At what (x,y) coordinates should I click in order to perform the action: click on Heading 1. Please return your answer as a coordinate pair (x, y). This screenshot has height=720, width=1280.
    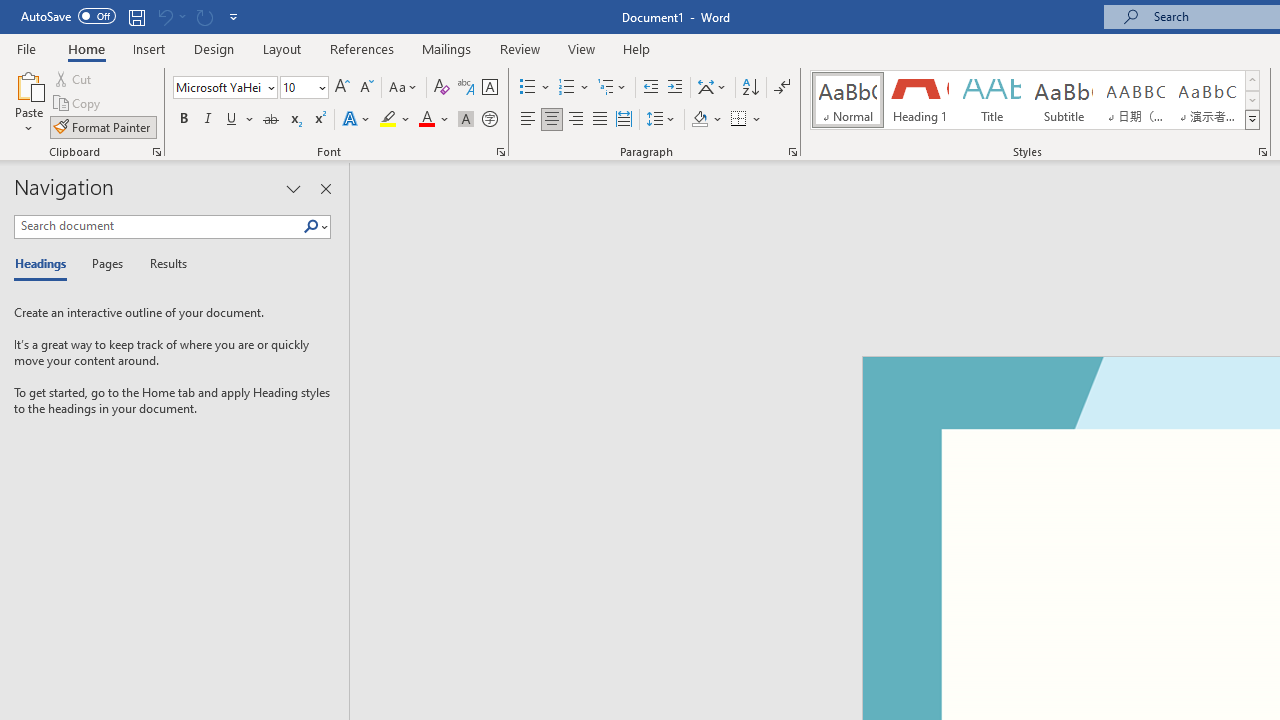
    Looking at the image, I should click on (920, 100).